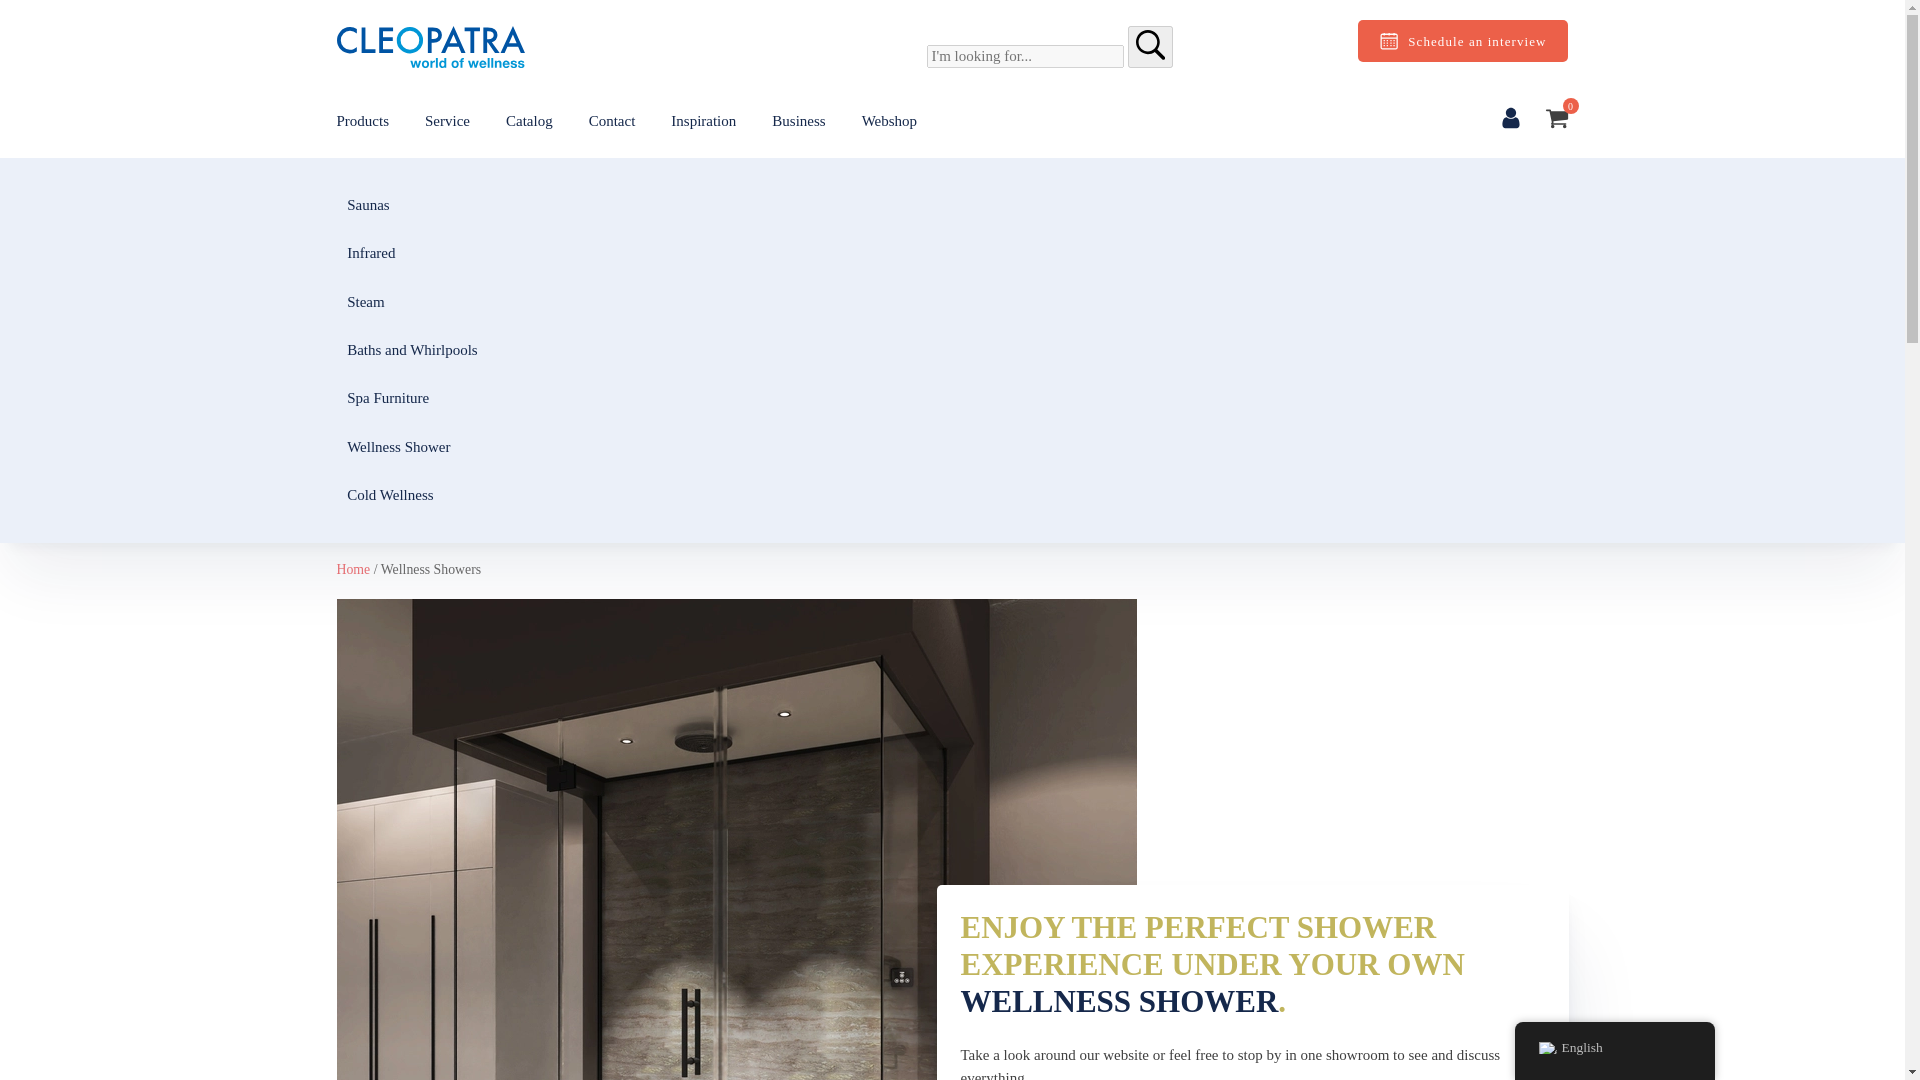 The image size is (1920, 1080). What do you see at coordinates (702, 121) in the screenshot?
I see `Inspiration` at bounding box center [702, 121].